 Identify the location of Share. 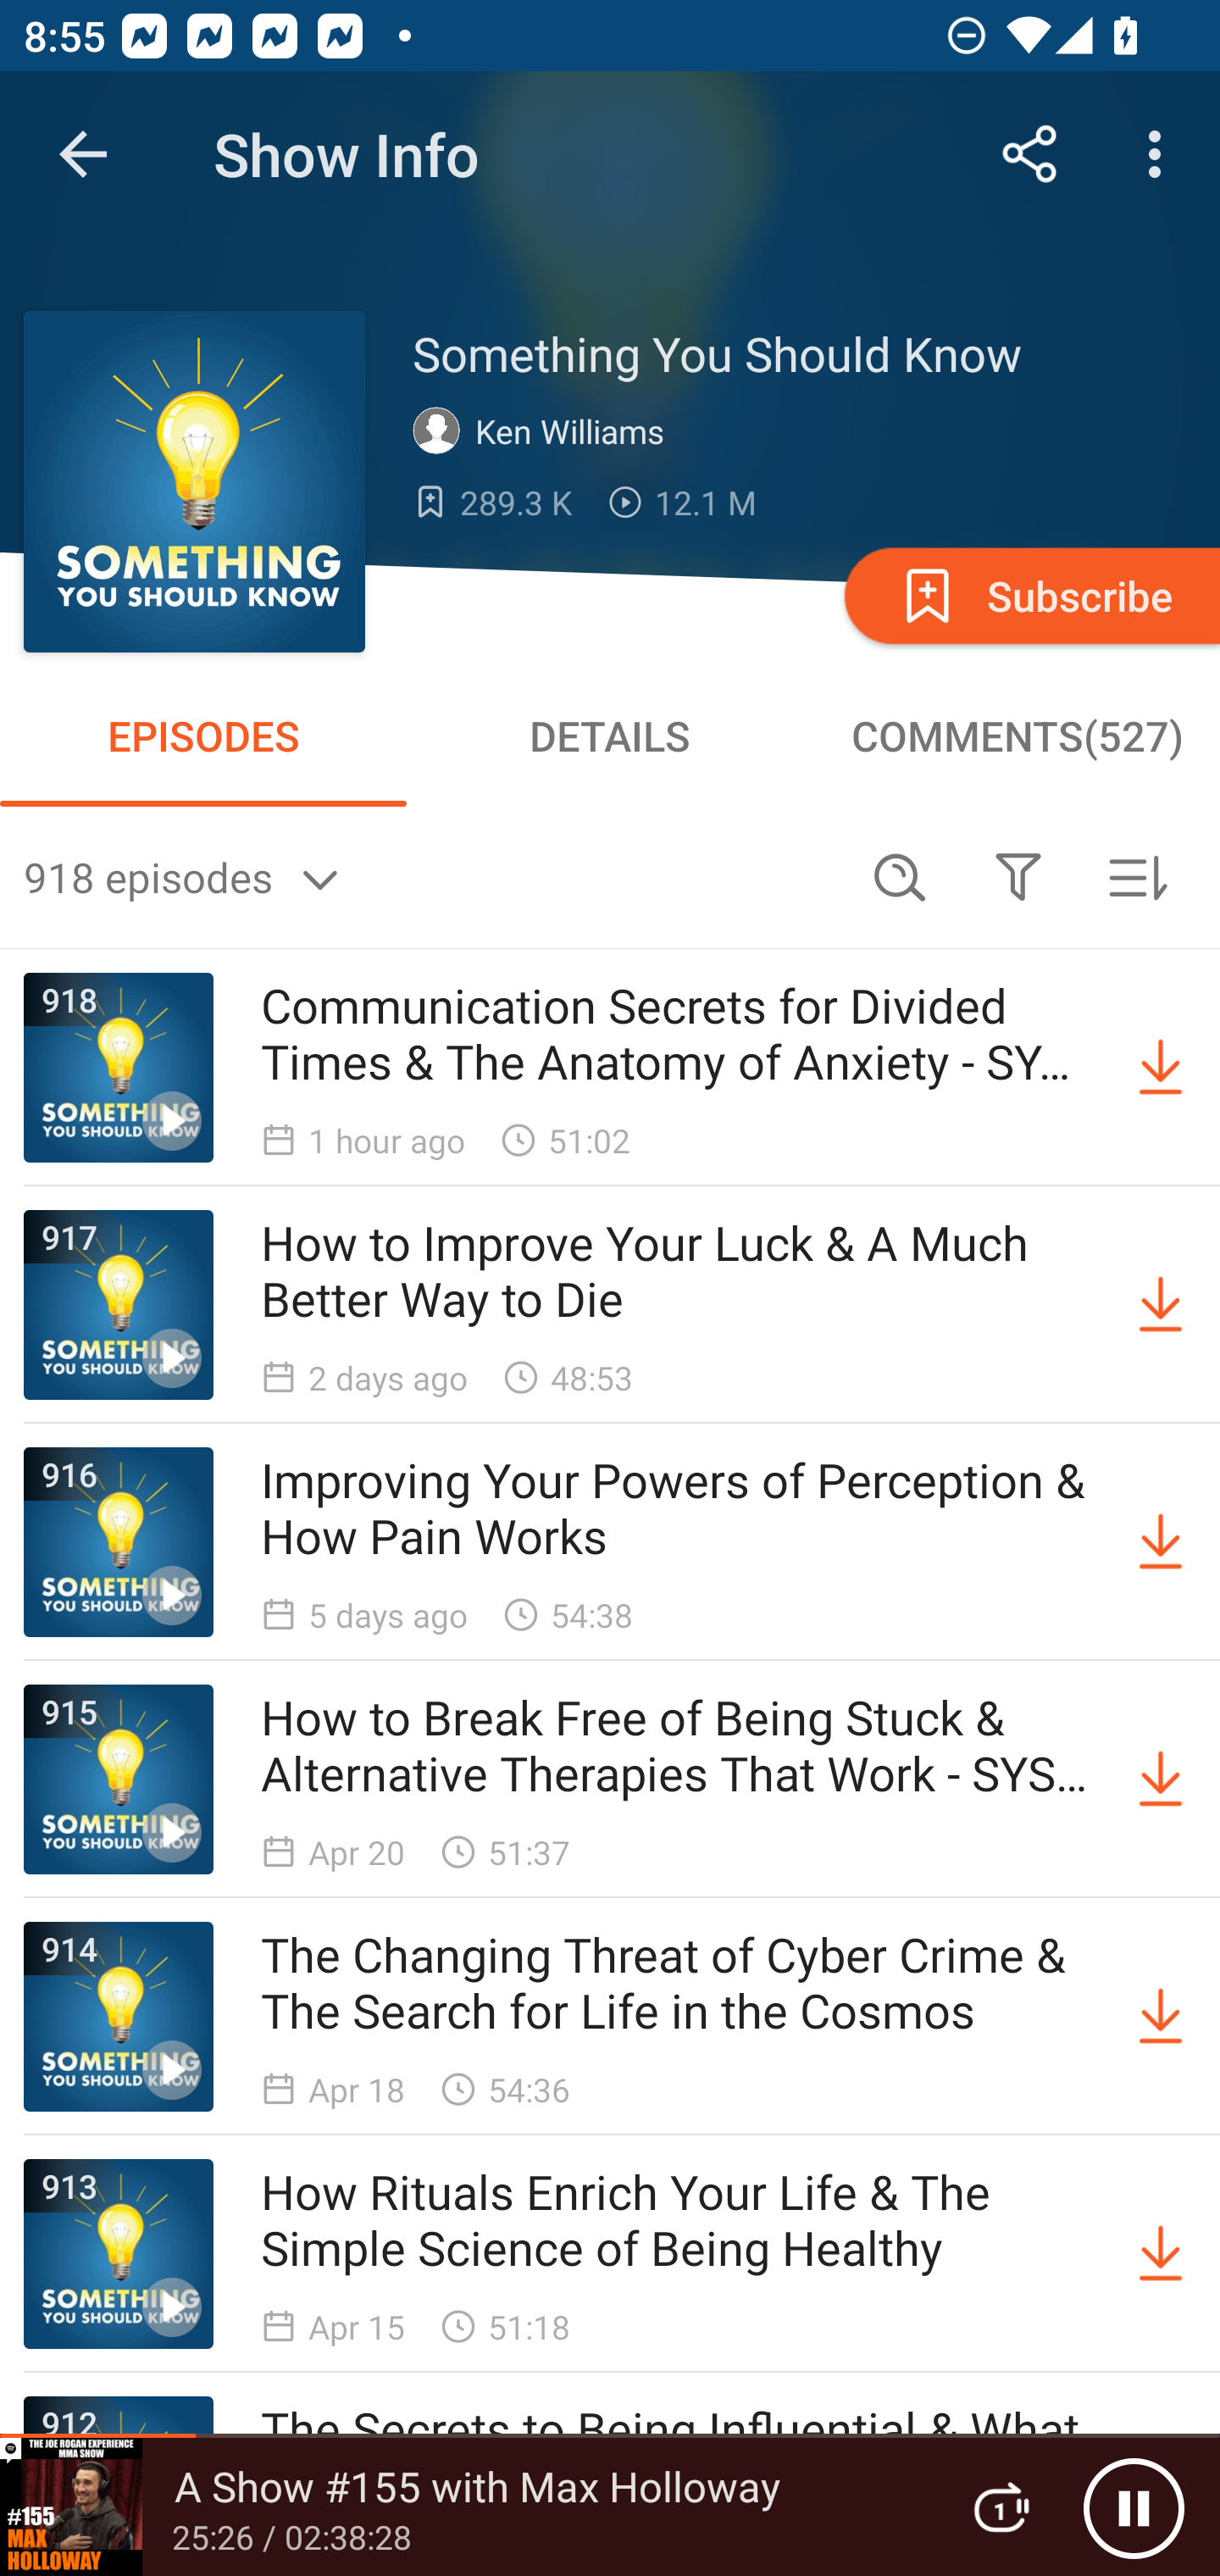
(1030, 154).